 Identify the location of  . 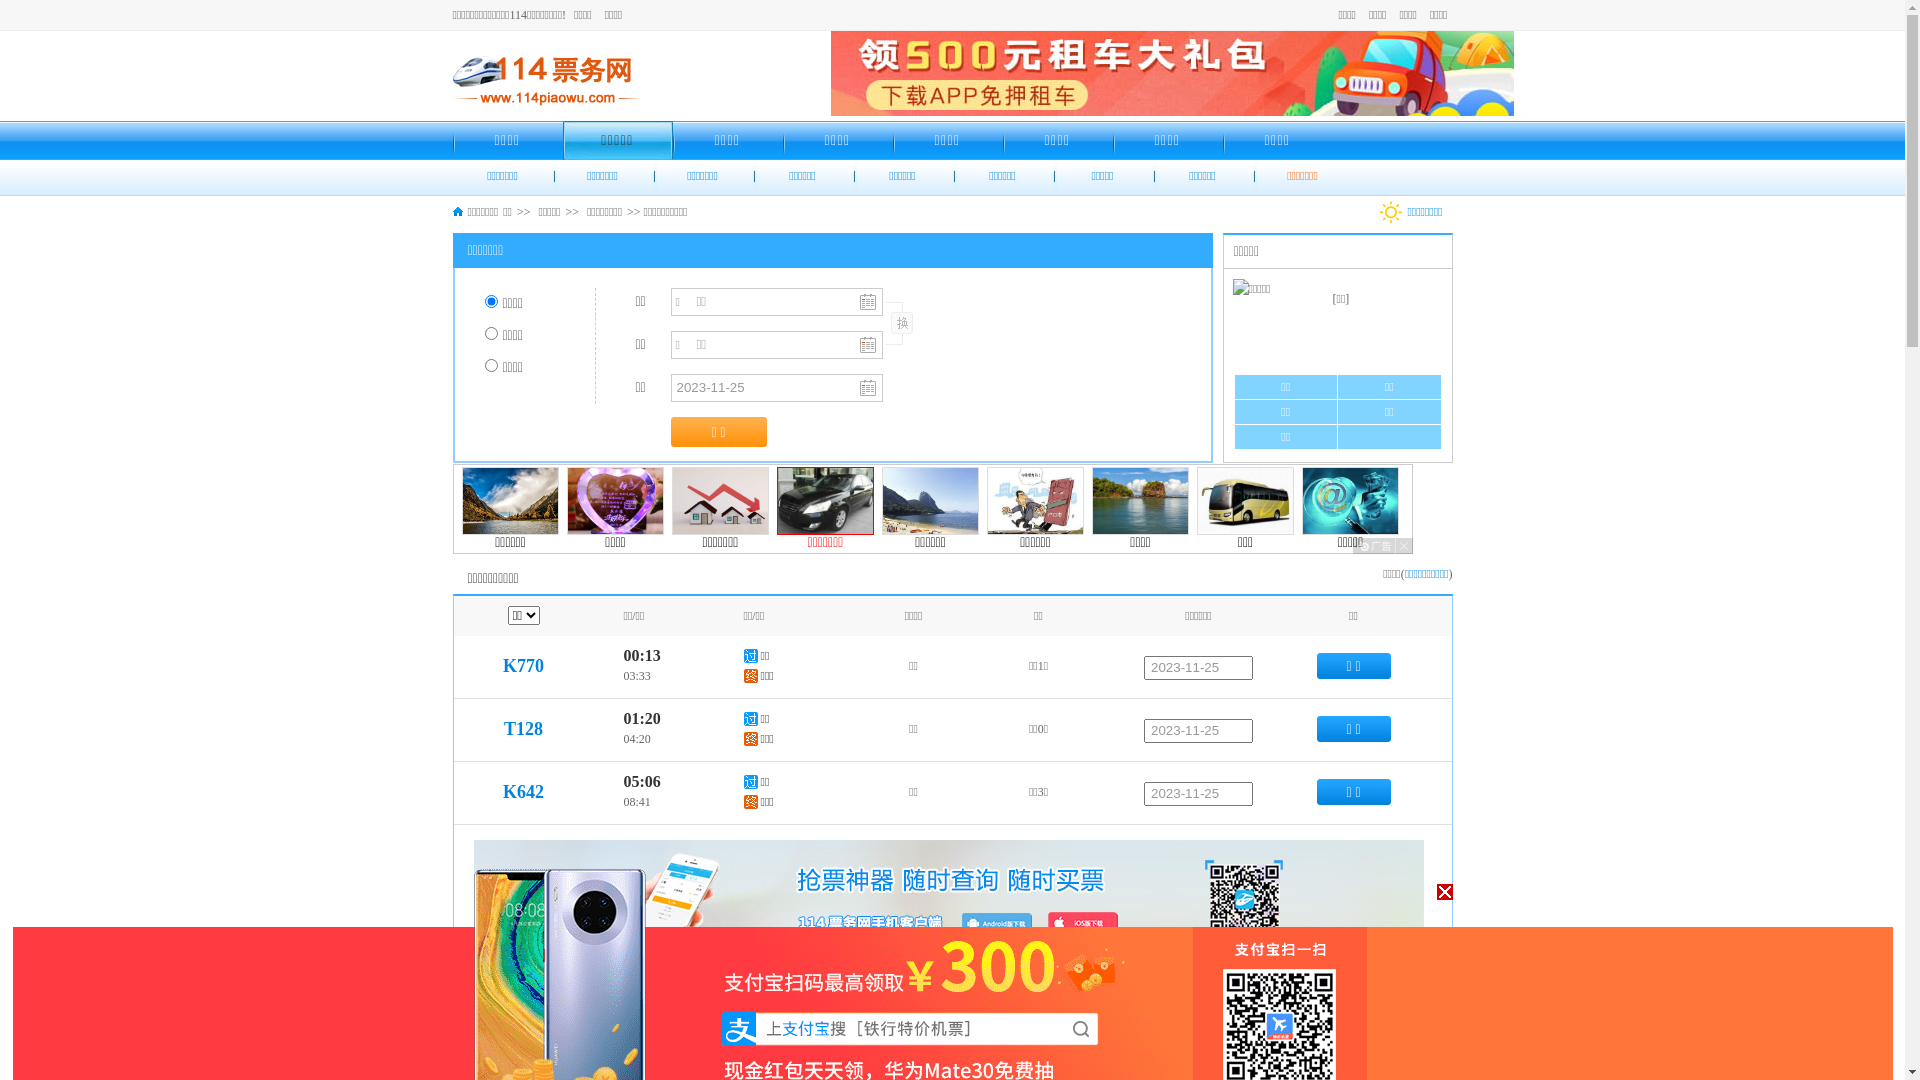
(900, 324).